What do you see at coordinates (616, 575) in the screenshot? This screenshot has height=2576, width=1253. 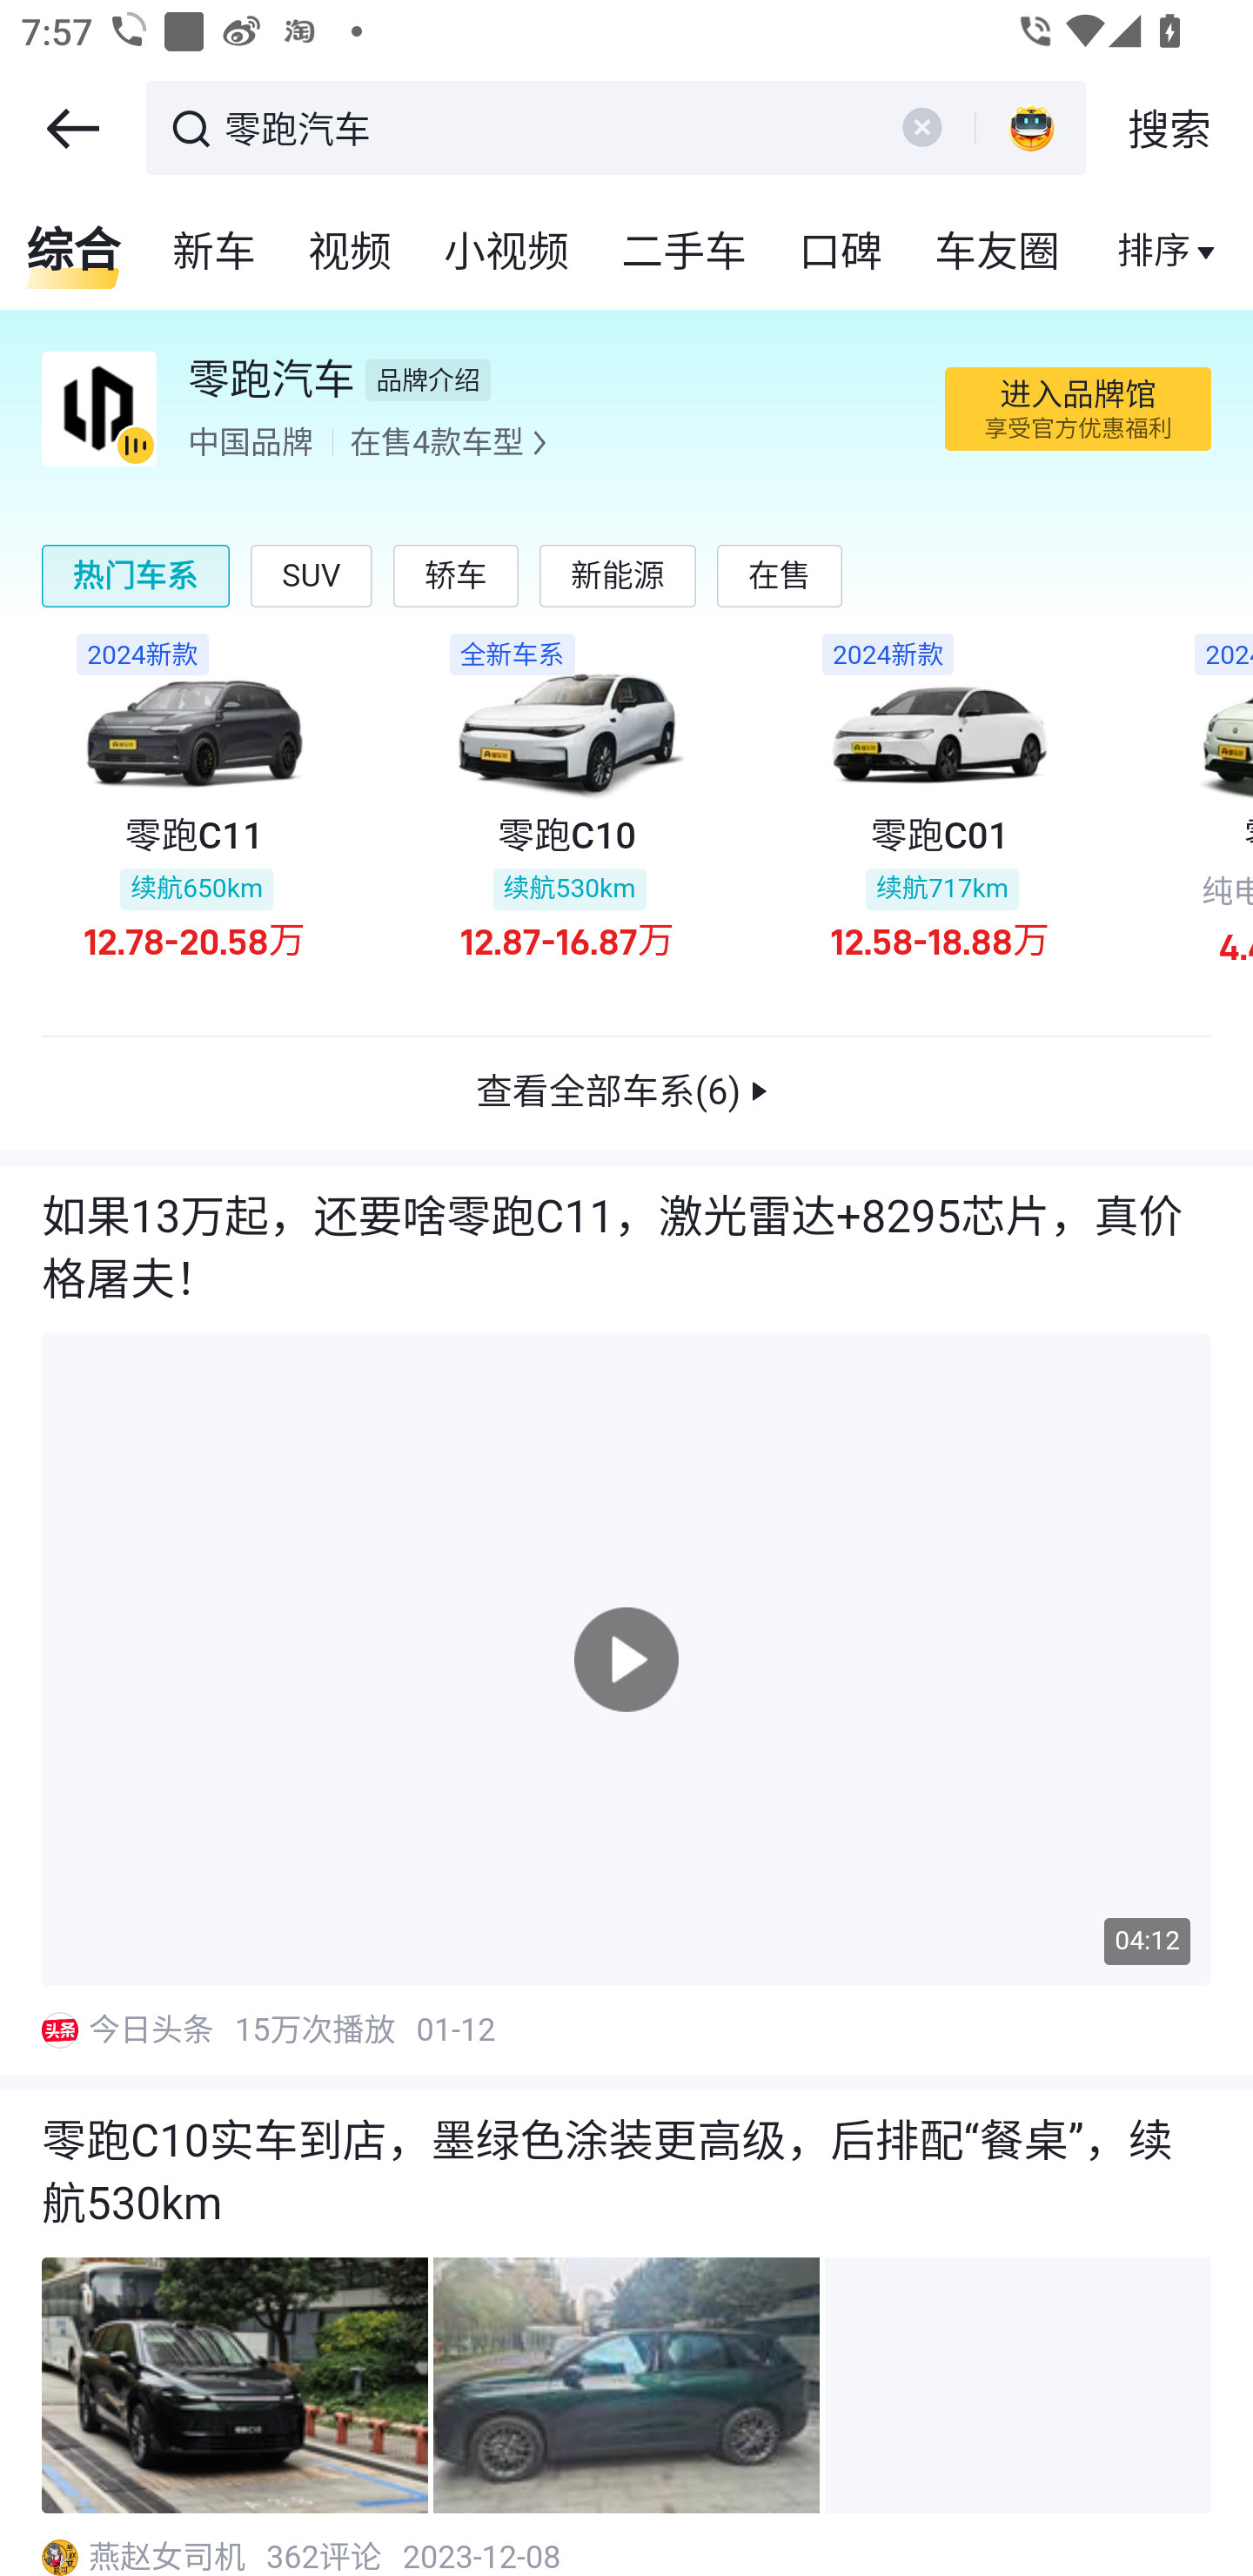 I see `新能源` at bounding box center [616, 575].